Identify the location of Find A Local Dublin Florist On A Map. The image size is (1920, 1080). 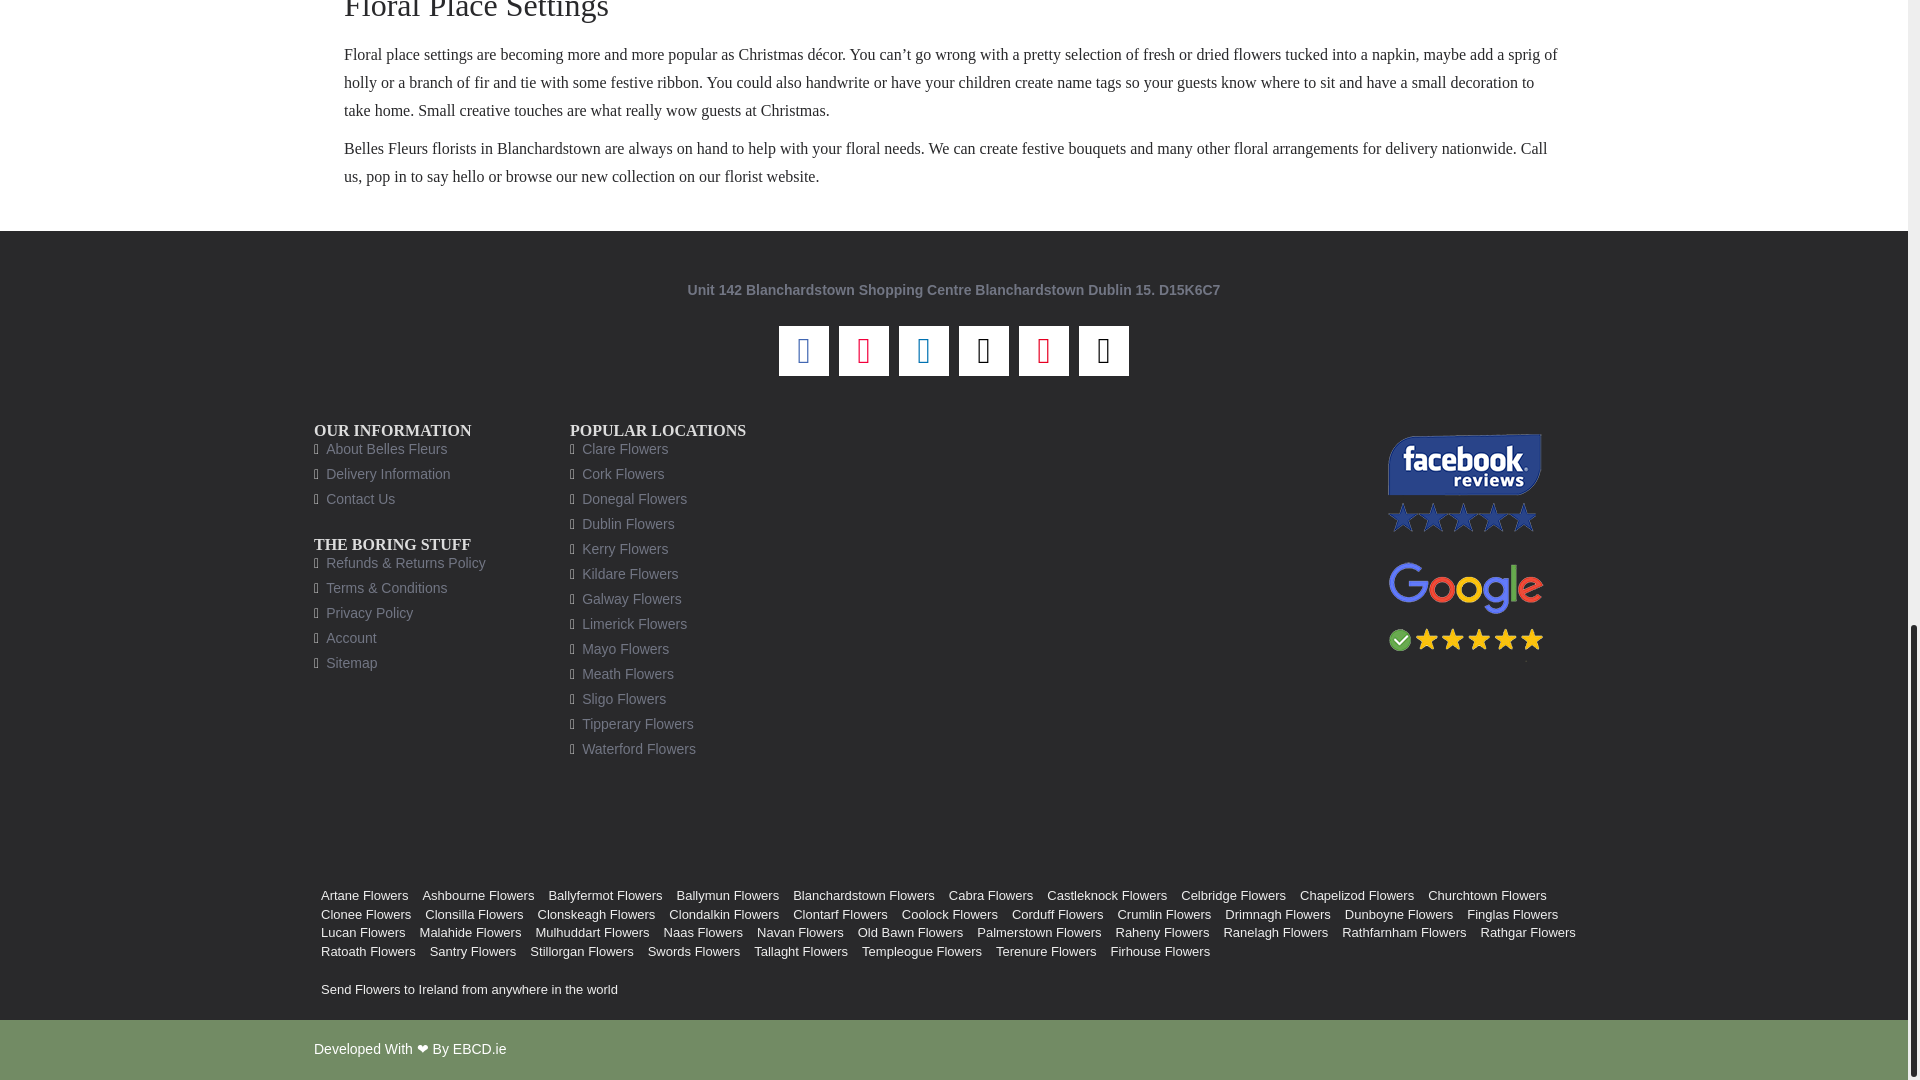
(1082, 631).